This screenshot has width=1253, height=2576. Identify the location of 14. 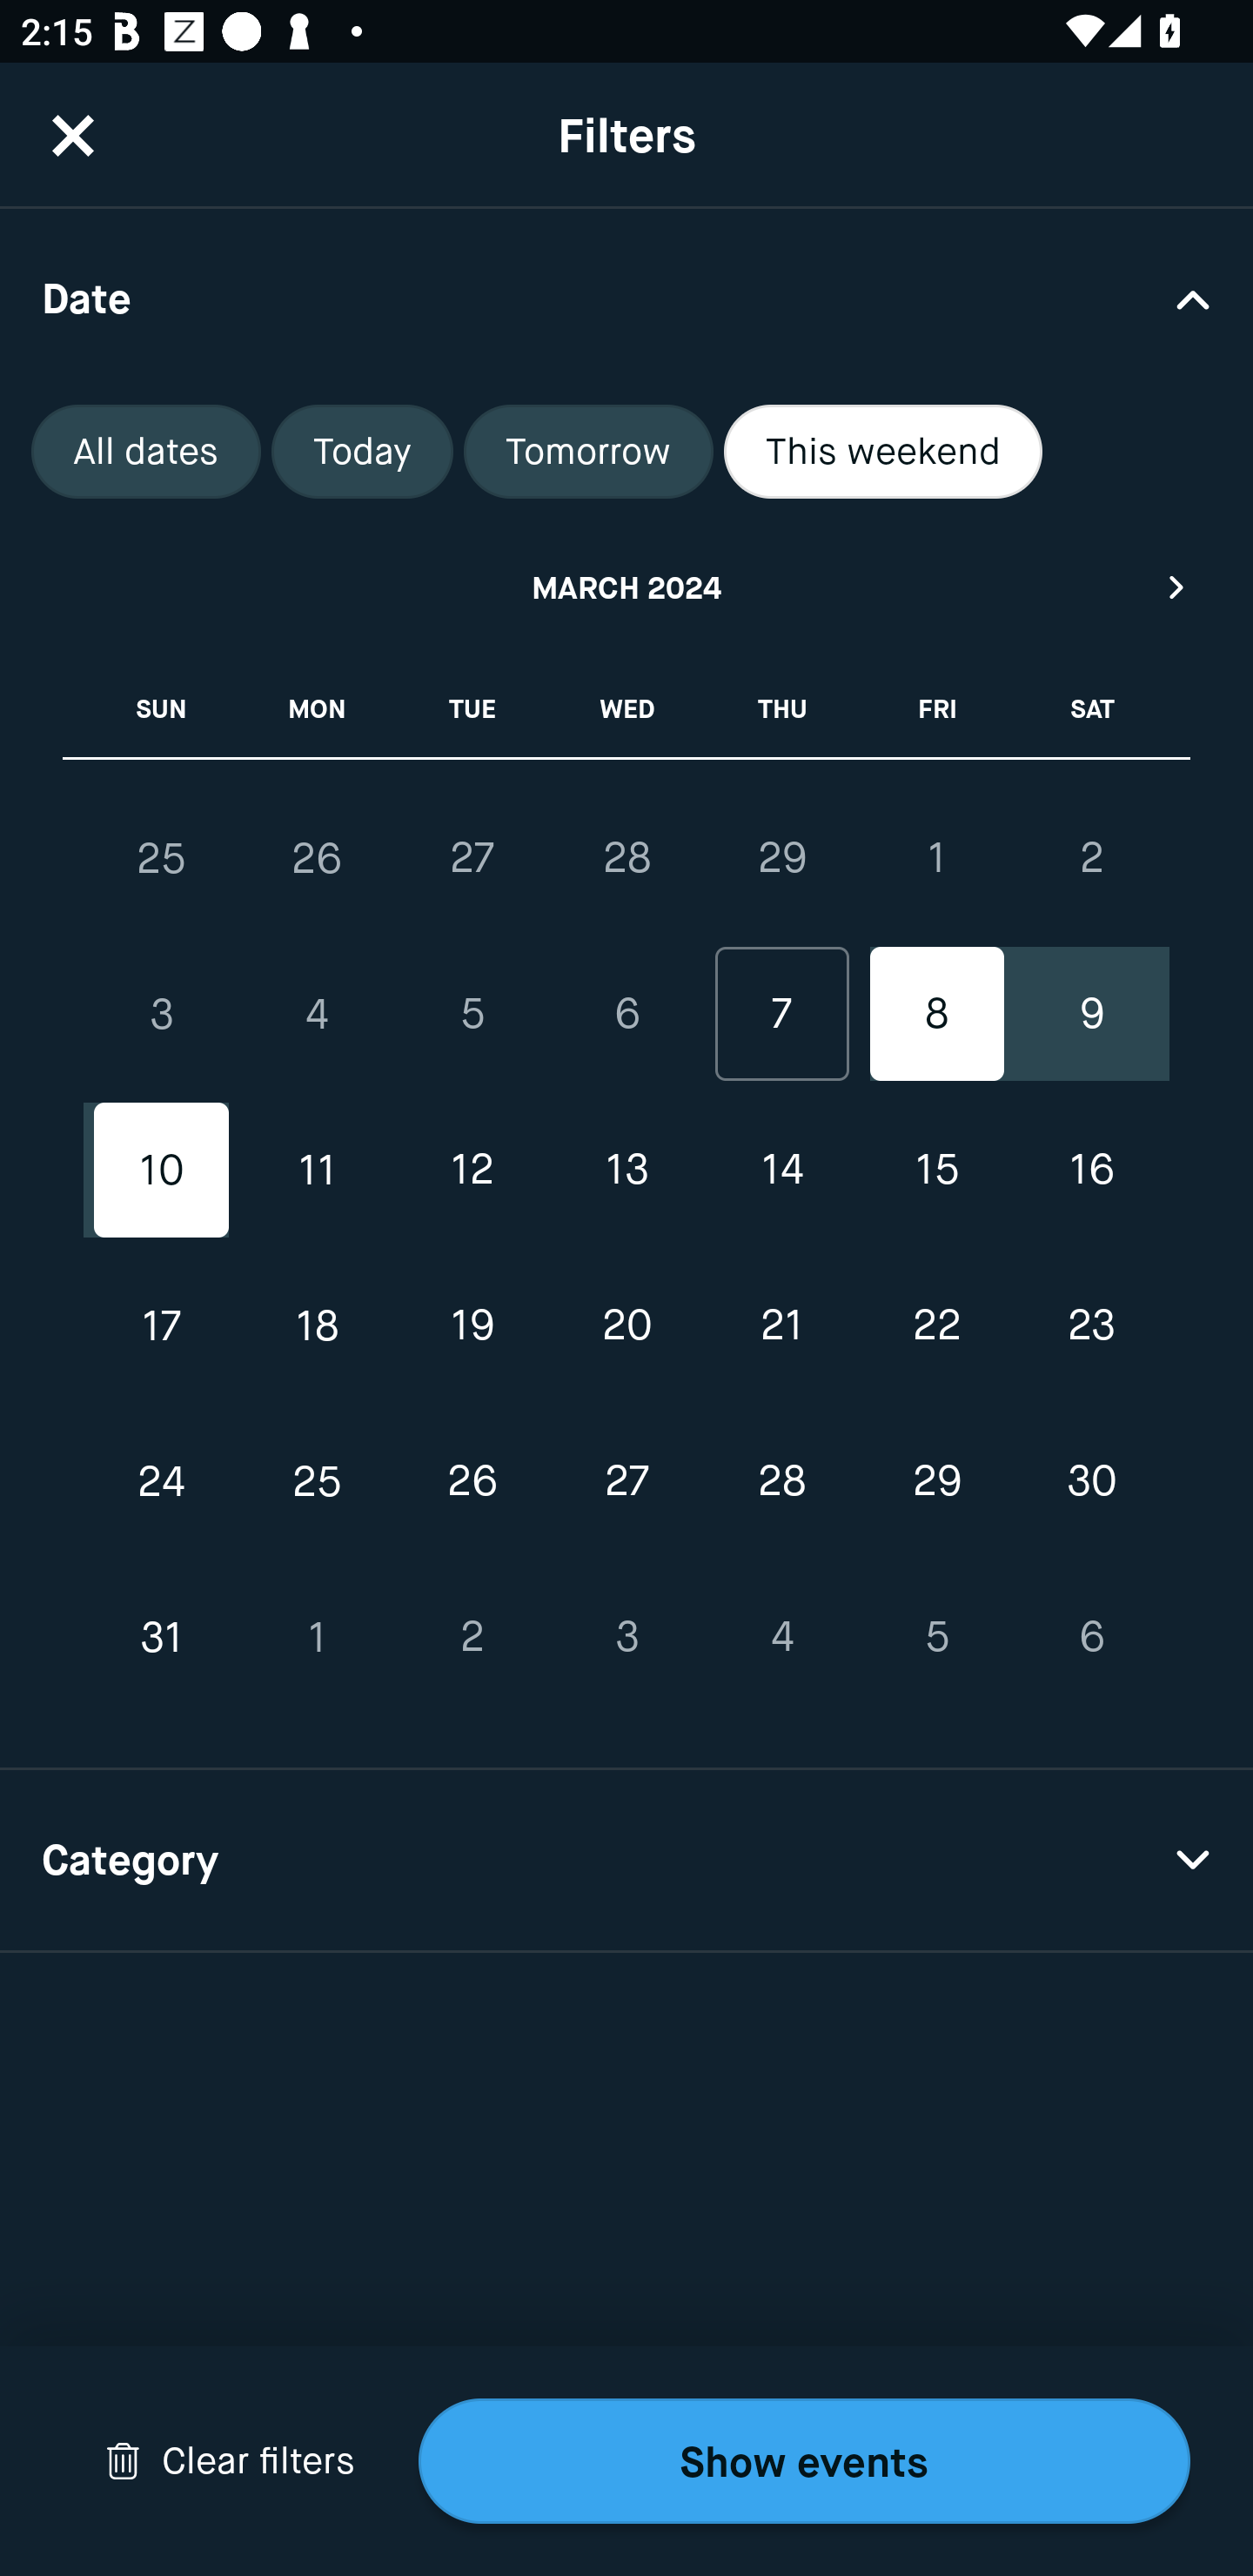
(781, 1170).